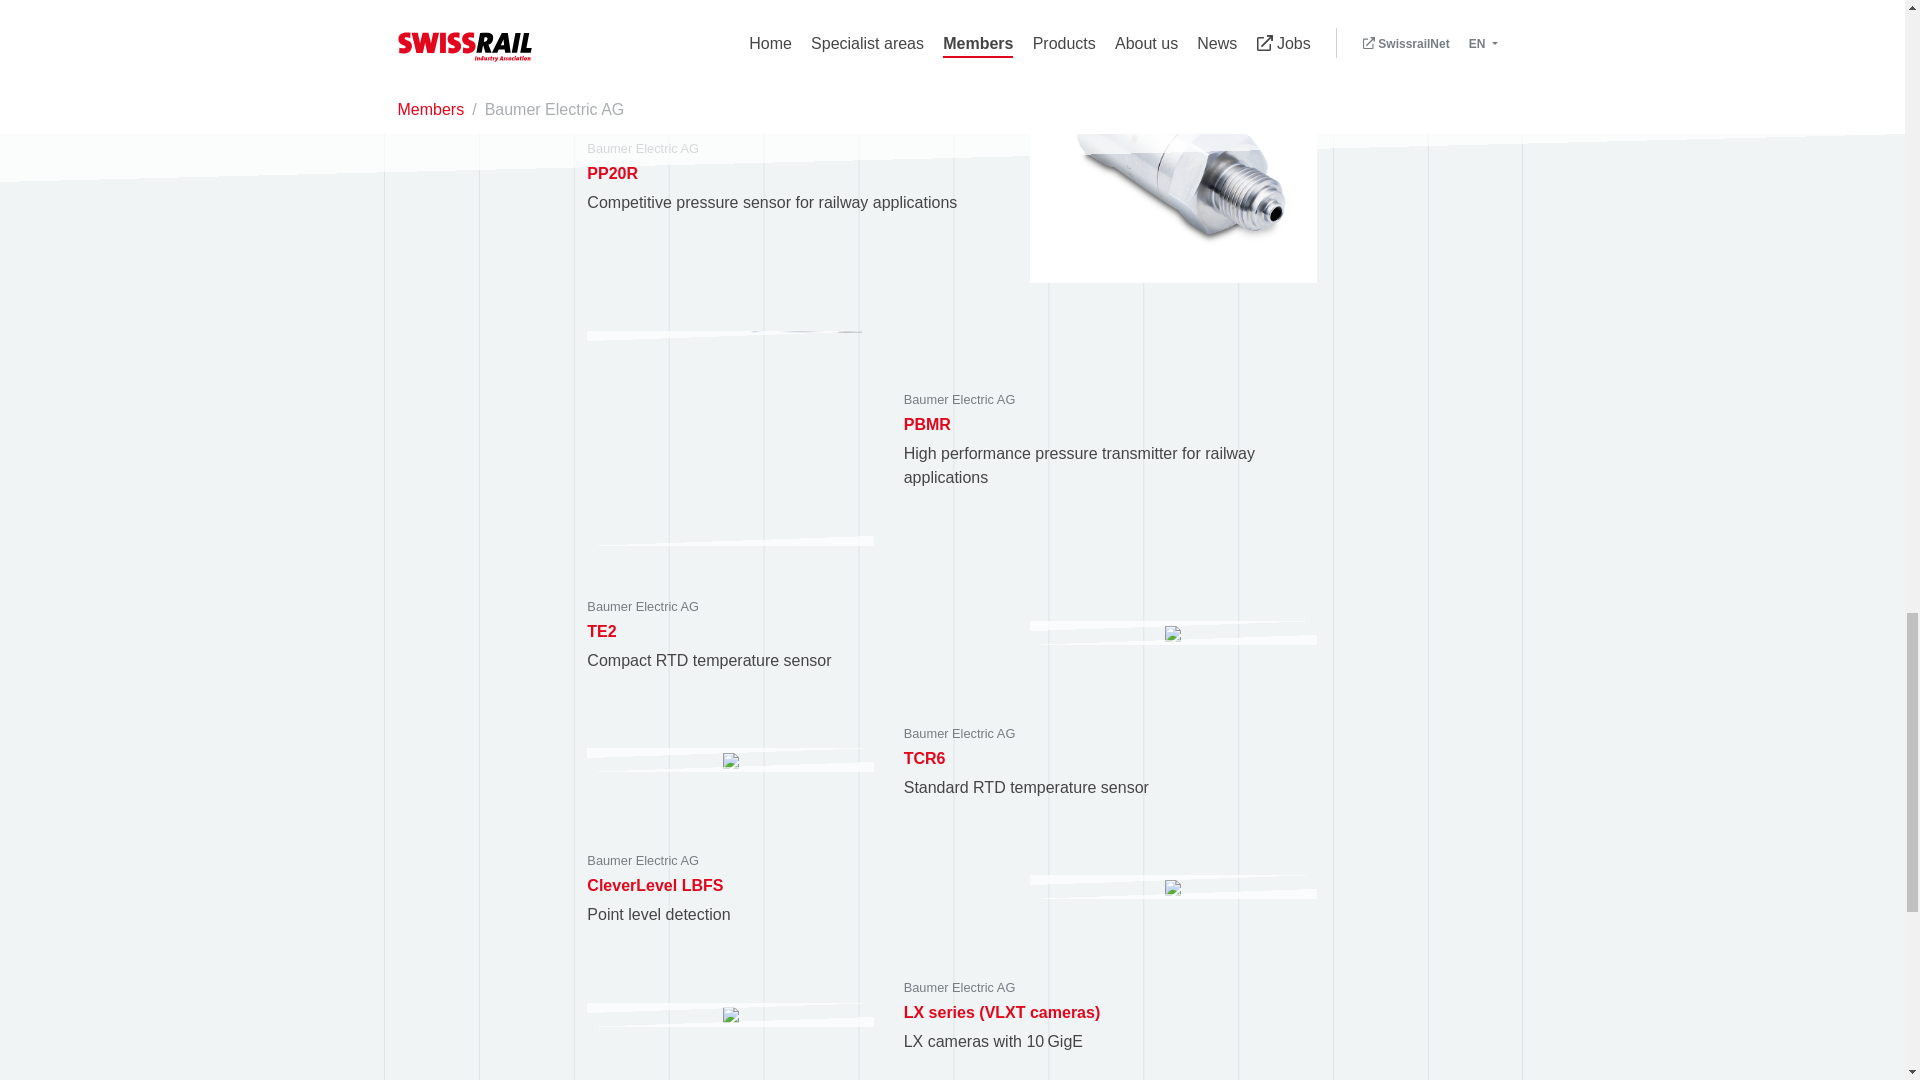  I want to click on CleverLevel LBFS, so click(655, 885).